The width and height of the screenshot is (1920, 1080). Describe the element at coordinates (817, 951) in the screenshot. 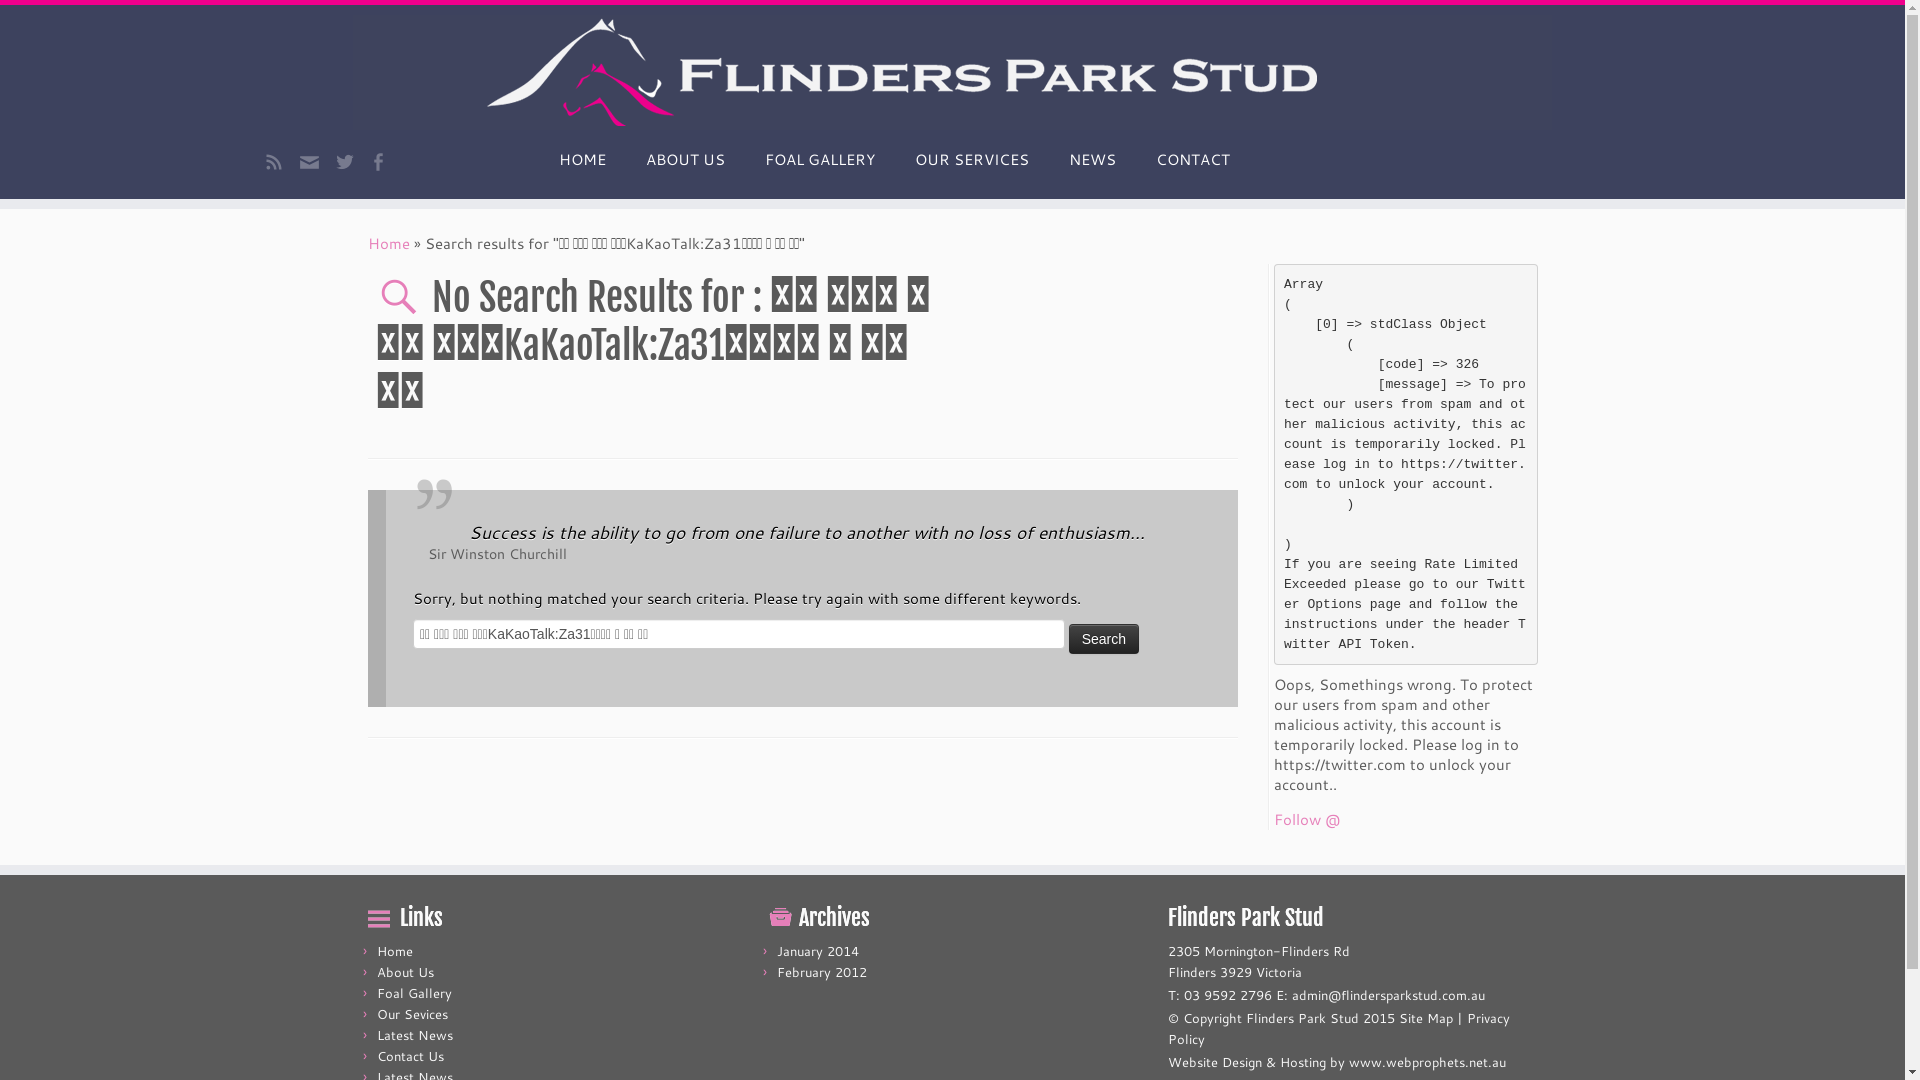

I see `January 2014` at that location.